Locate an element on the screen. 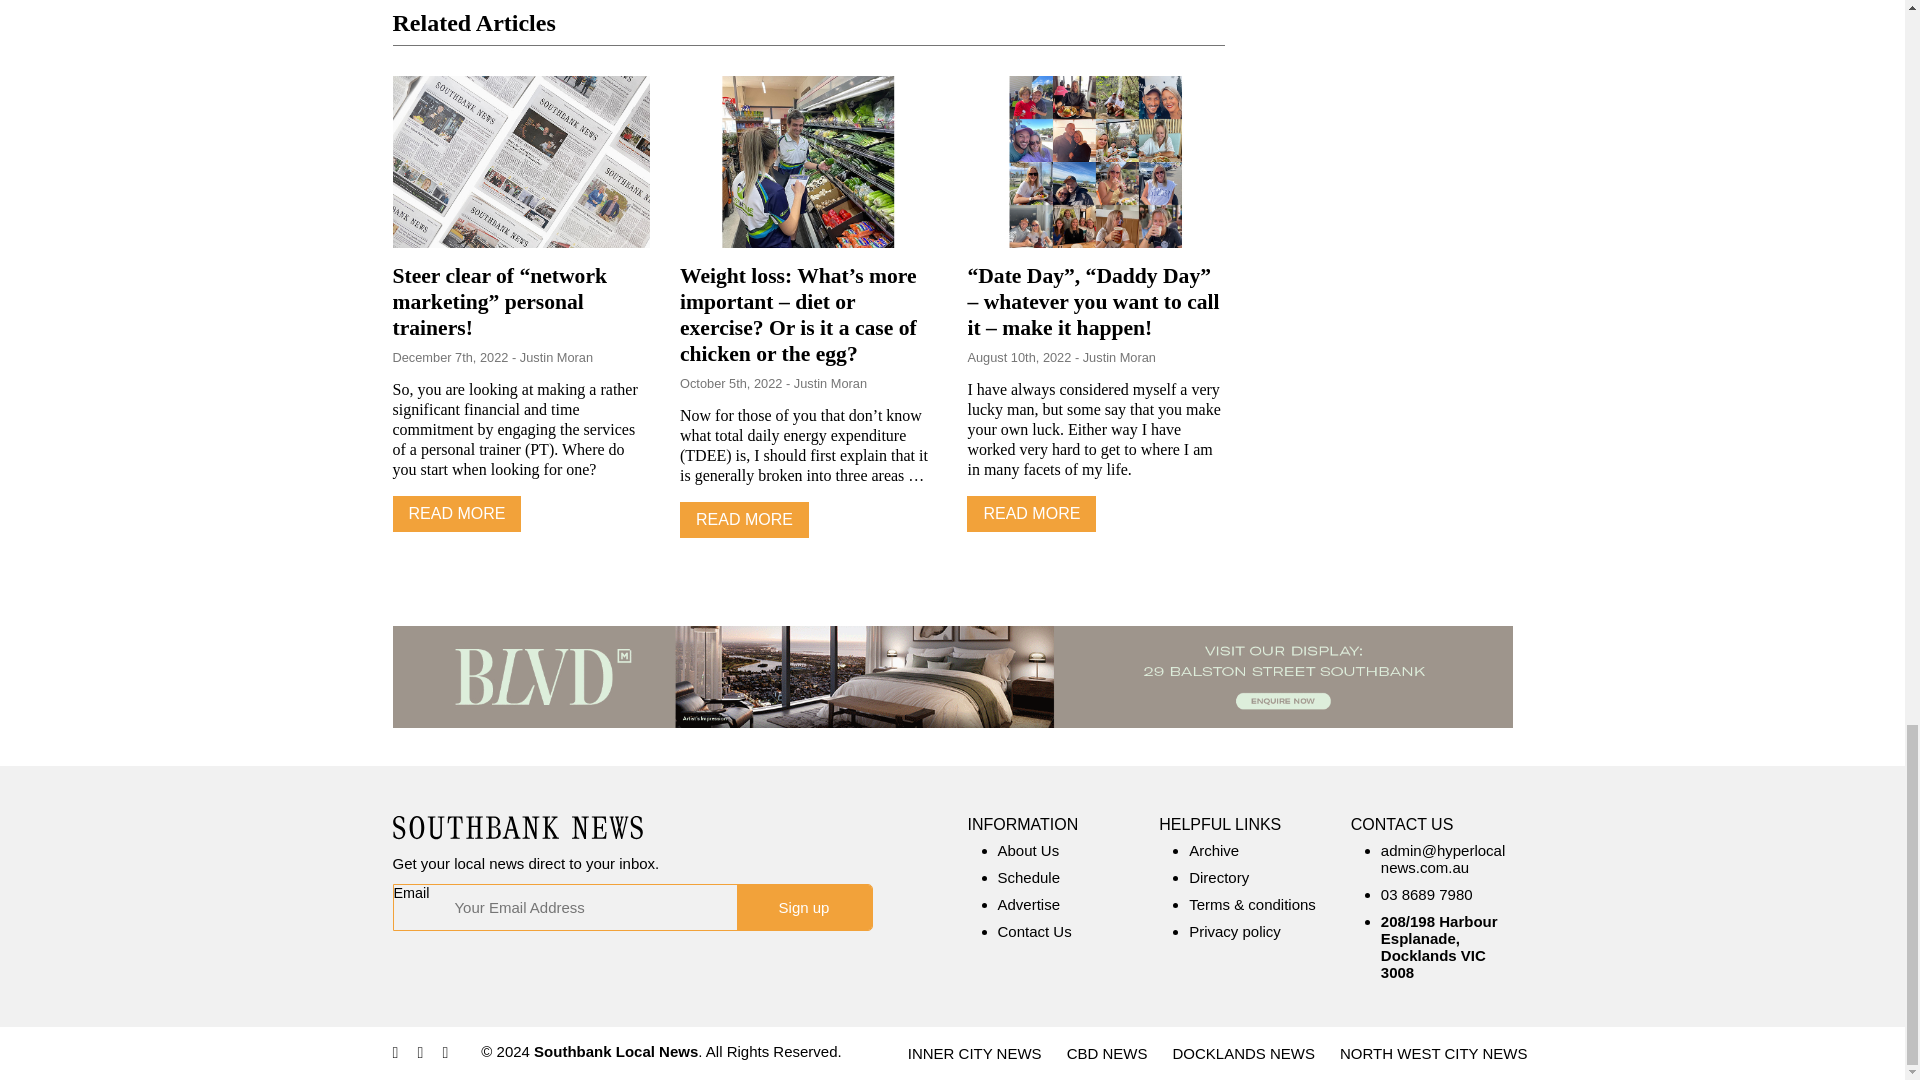  About Us is located at coordinates (1028, 850).